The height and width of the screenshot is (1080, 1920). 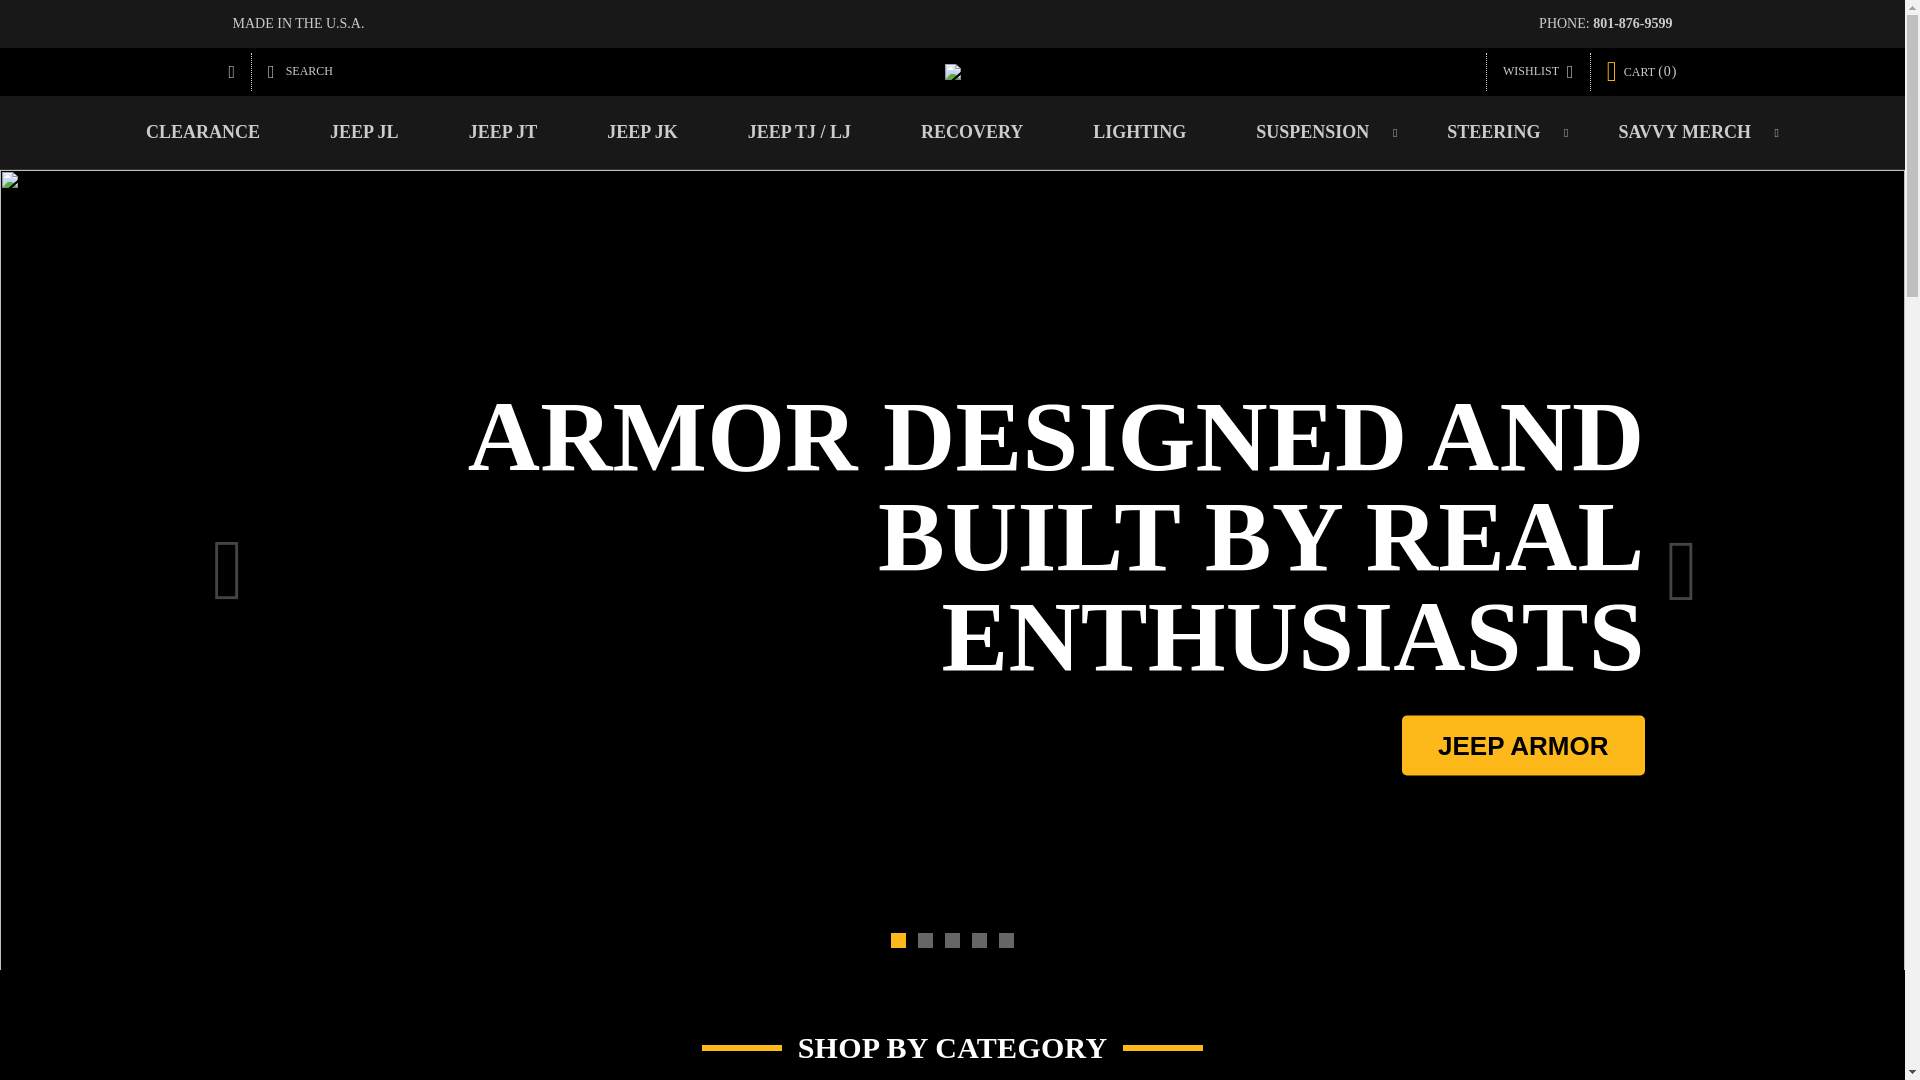 I want to click on LIGHTING, so click(x=1139, y=132).